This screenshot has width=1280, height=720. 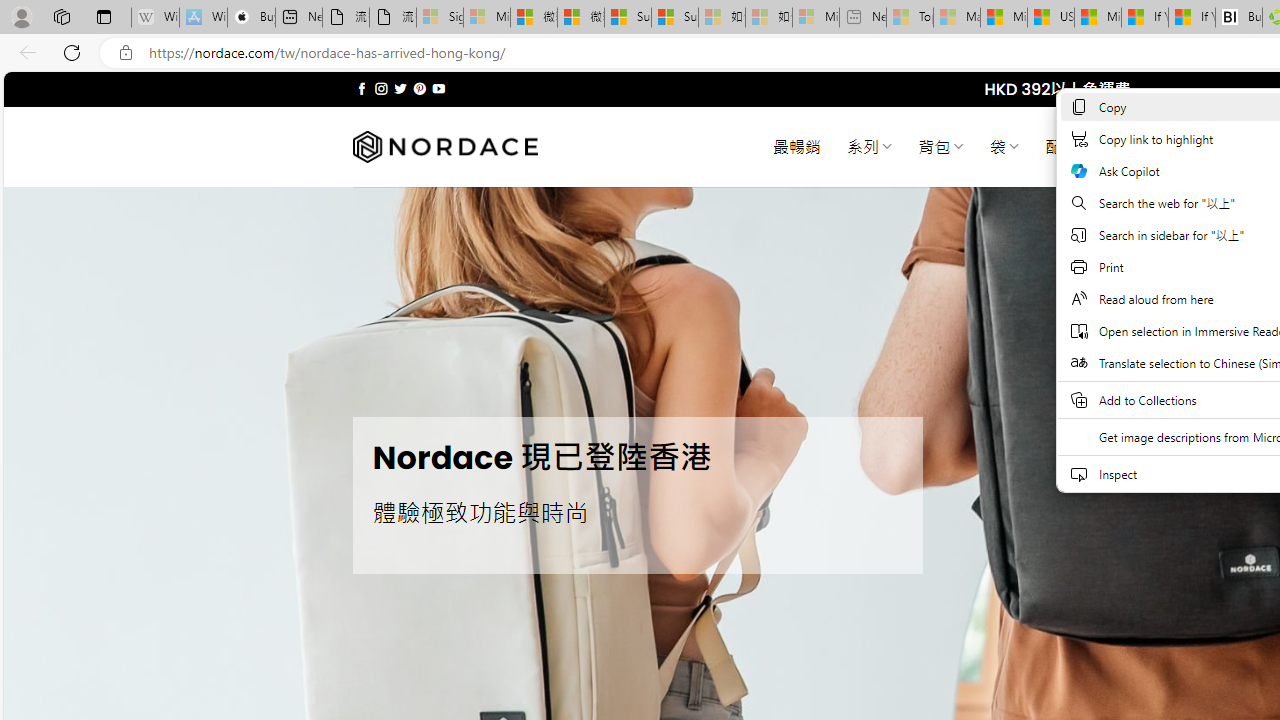 What do you see at coordinates (251, 18) in the screenshot?
I see `Buy iPad - Apple` at bounding box center [251, 18].